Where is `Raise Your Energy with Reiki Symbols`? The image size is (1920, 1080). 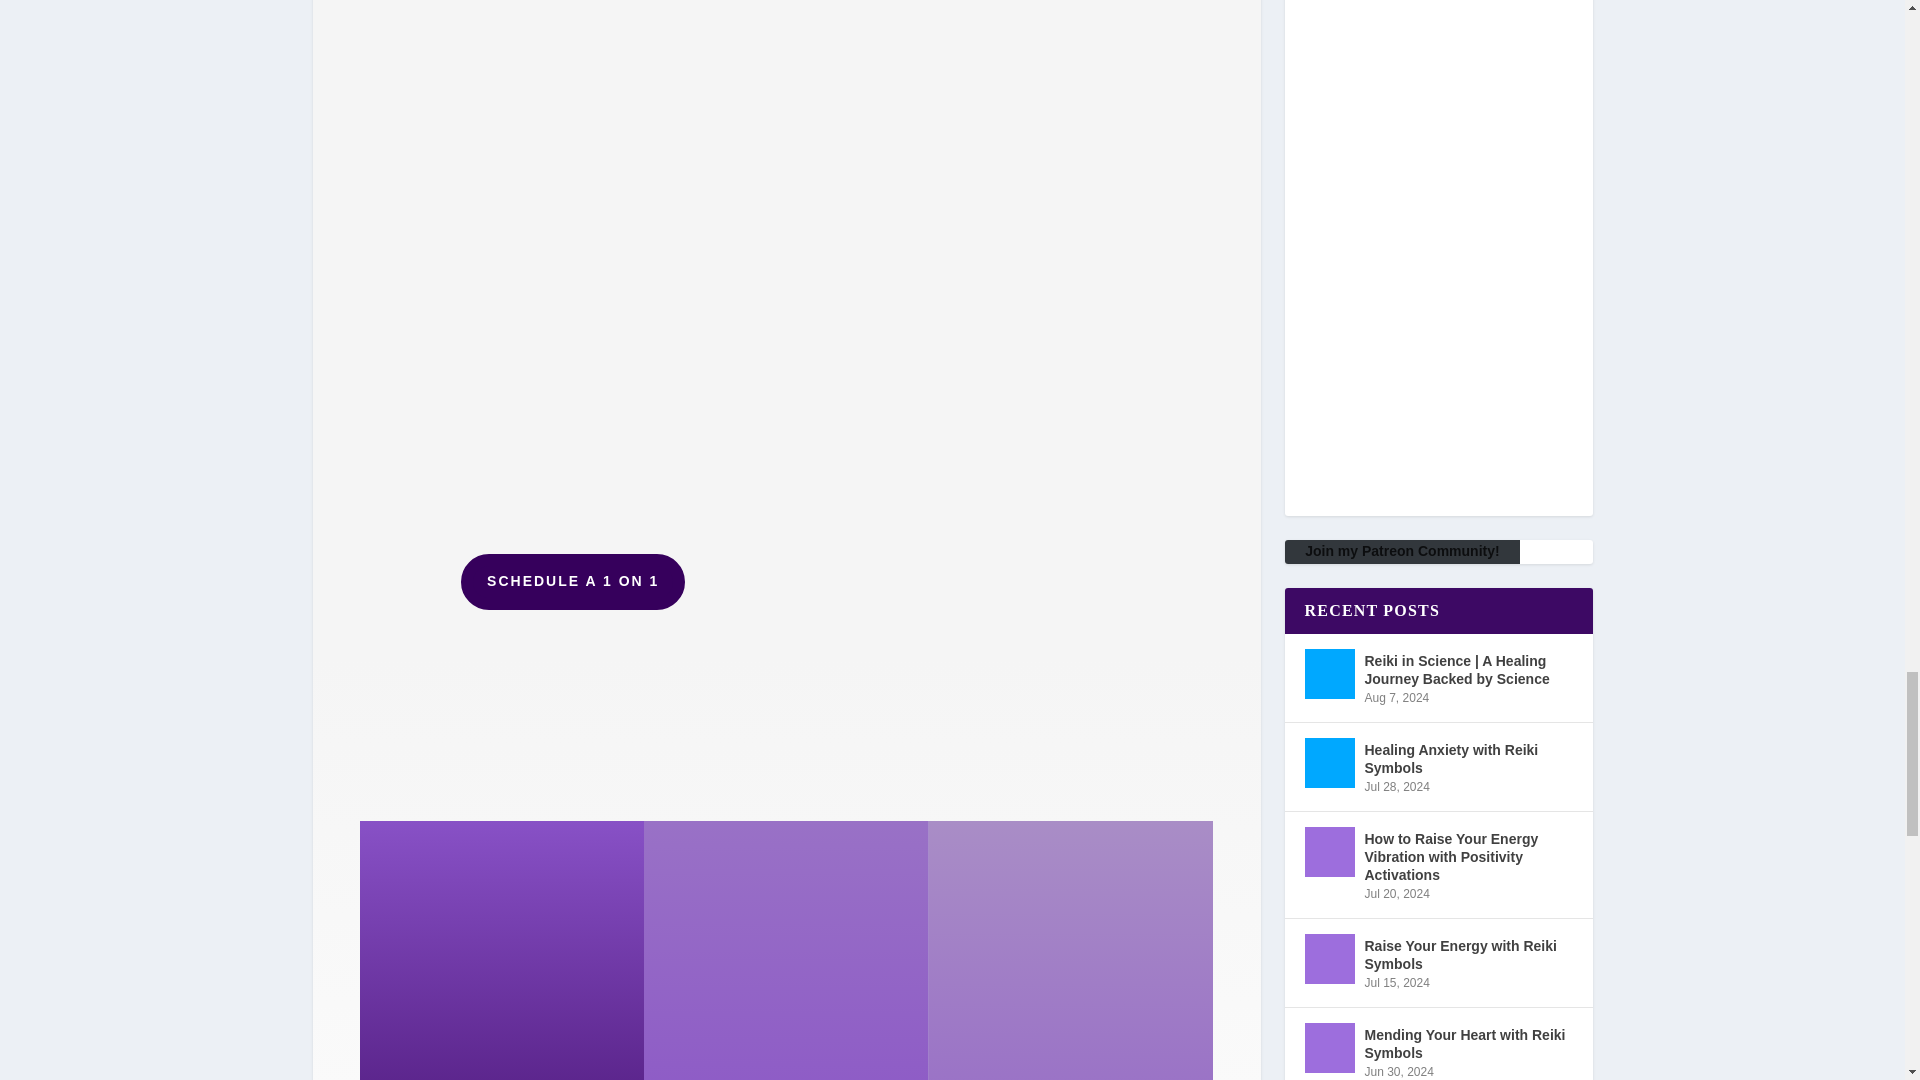 Raise Your Energy with Reiki Symbols is located at coordinates (1328, 958).